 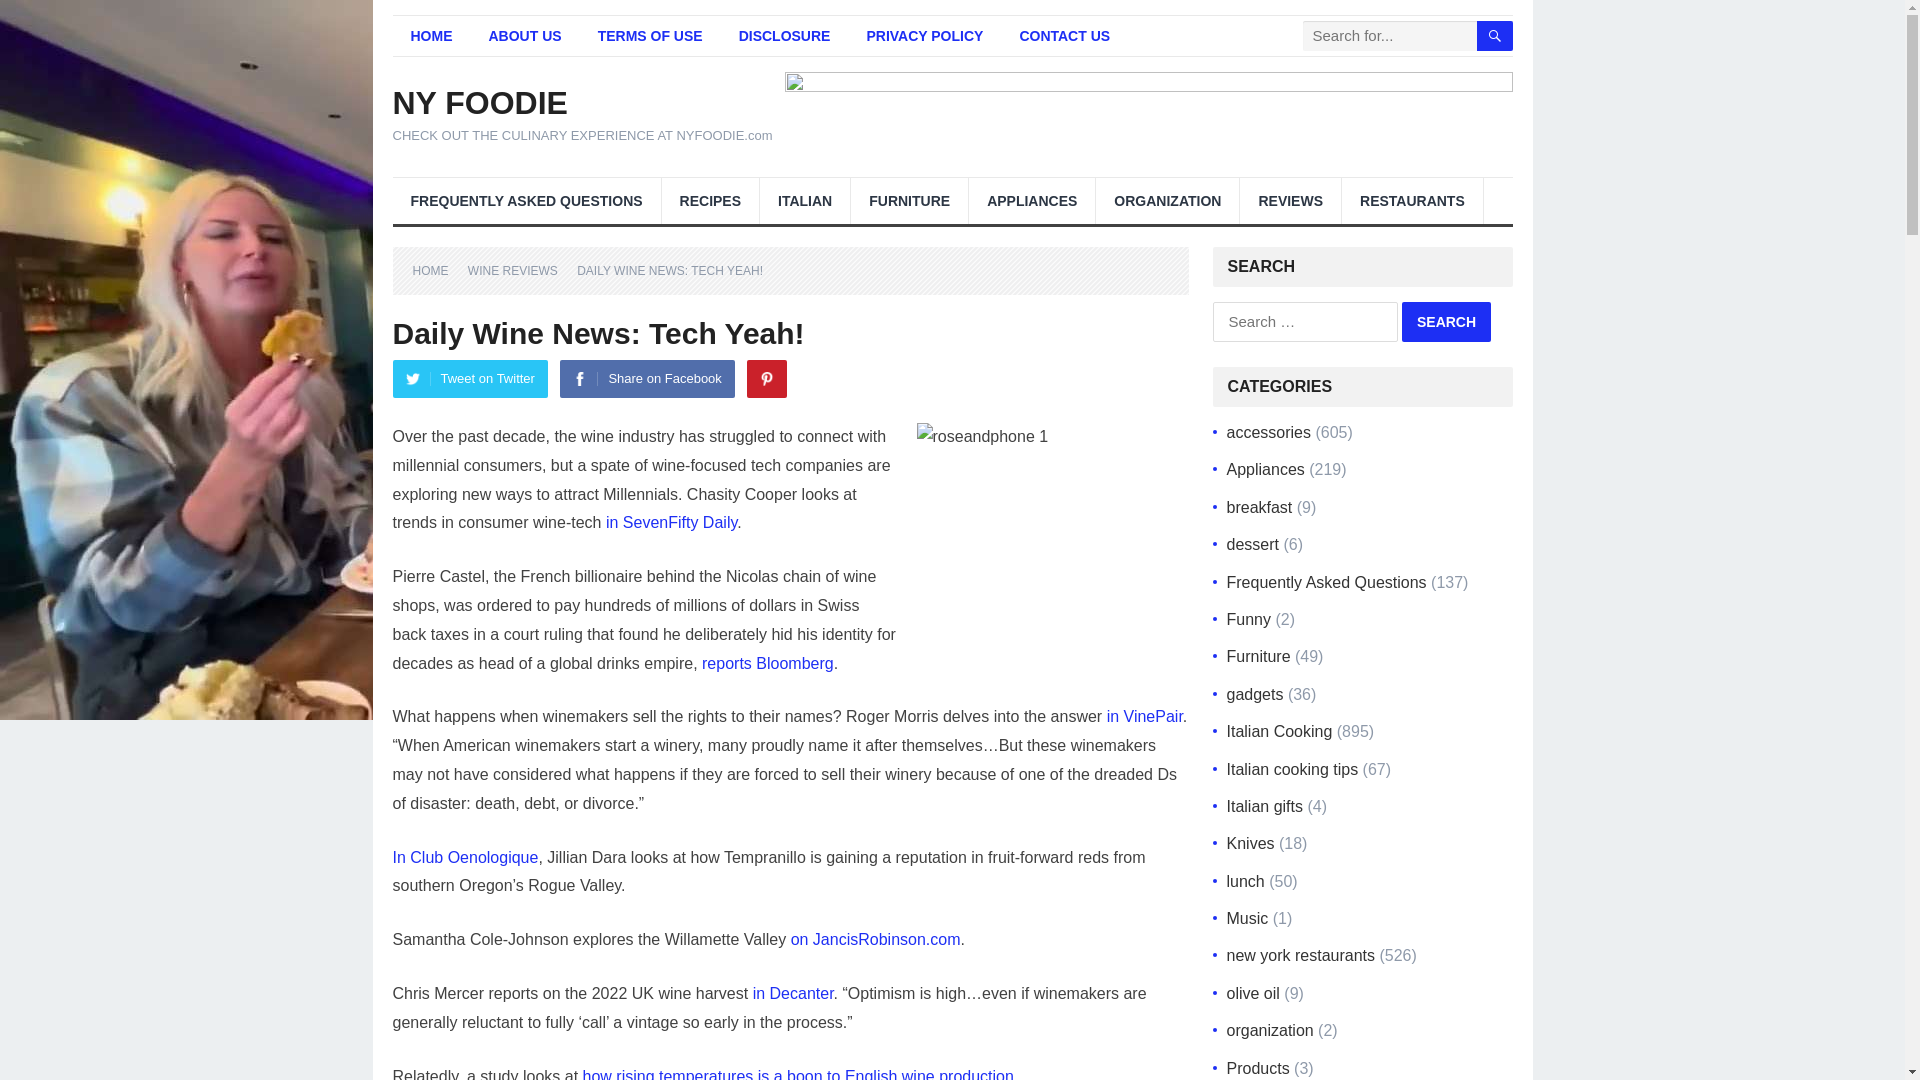 I want to click on RECIPES, so click(x=710, y=200).